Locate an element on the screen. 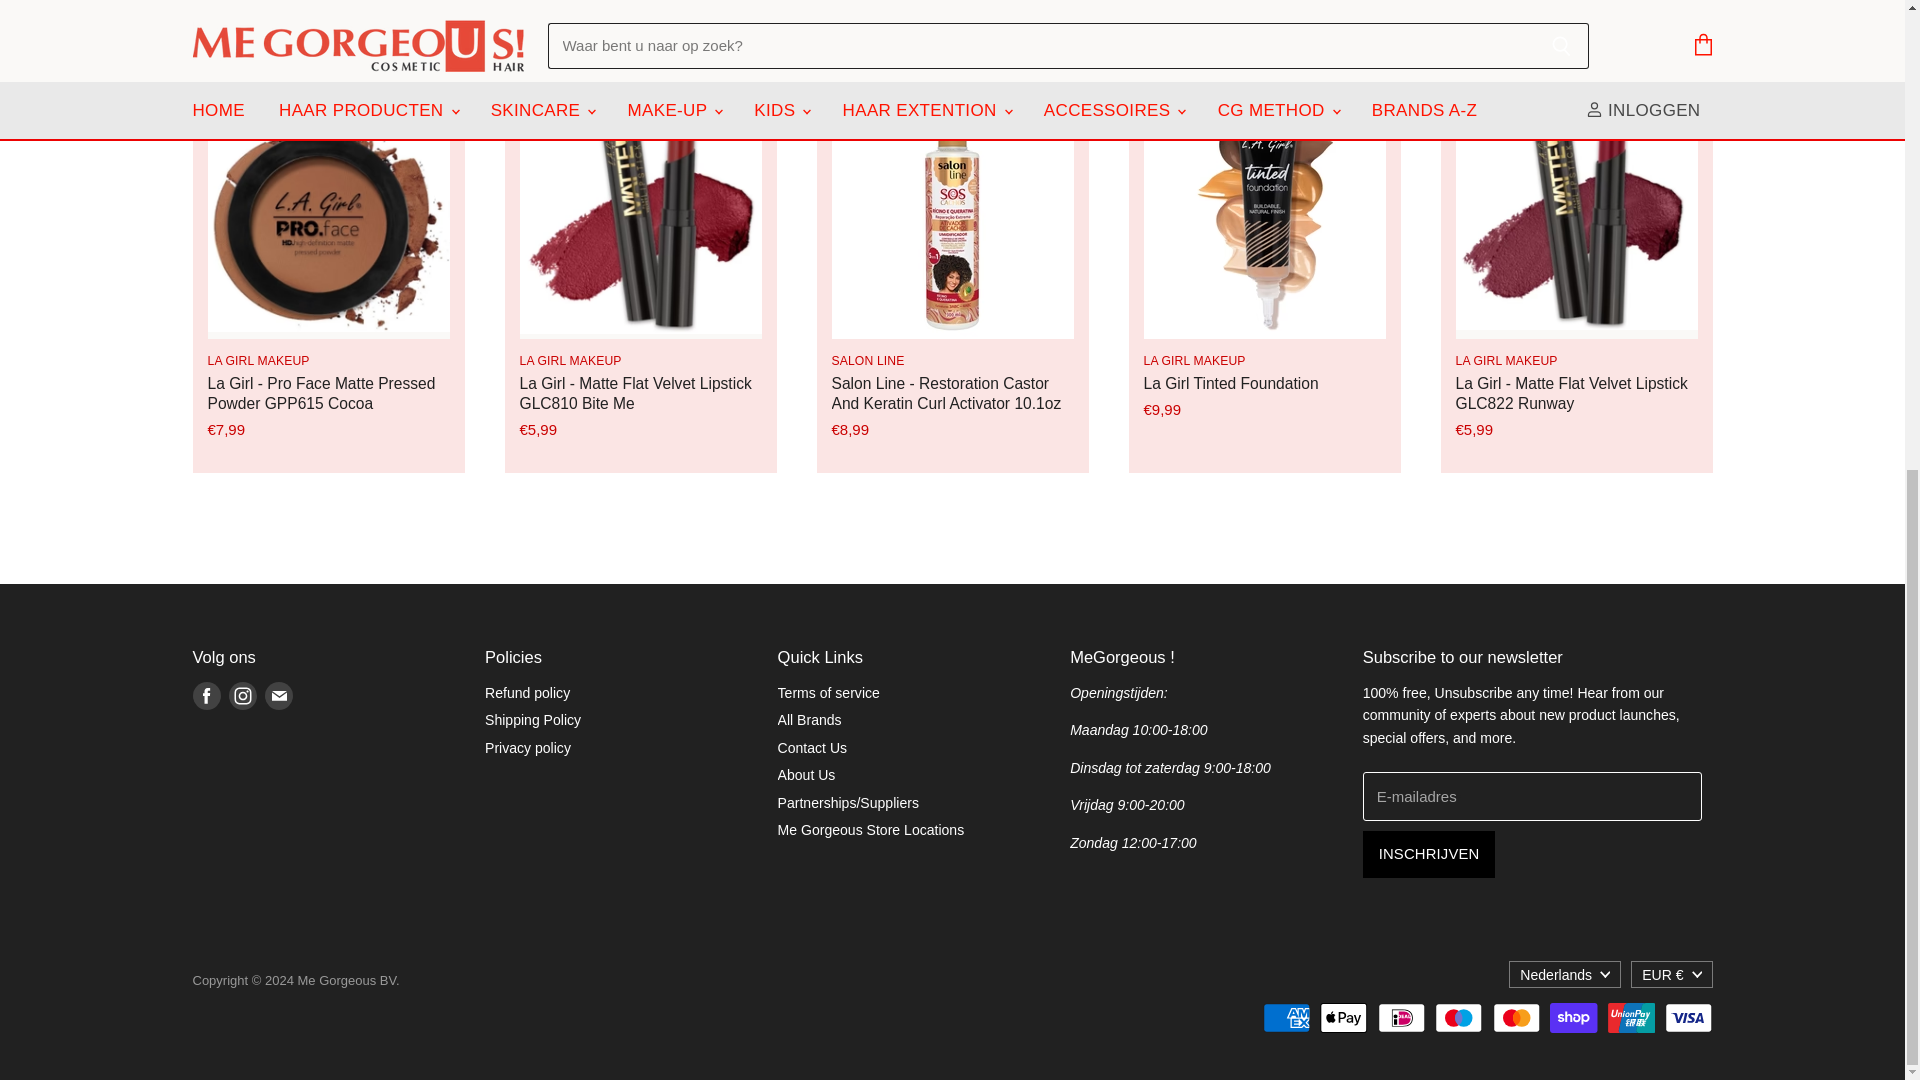 This screenshot has height=1080, width=1920. Facebook is located at coordinates (206, 696).